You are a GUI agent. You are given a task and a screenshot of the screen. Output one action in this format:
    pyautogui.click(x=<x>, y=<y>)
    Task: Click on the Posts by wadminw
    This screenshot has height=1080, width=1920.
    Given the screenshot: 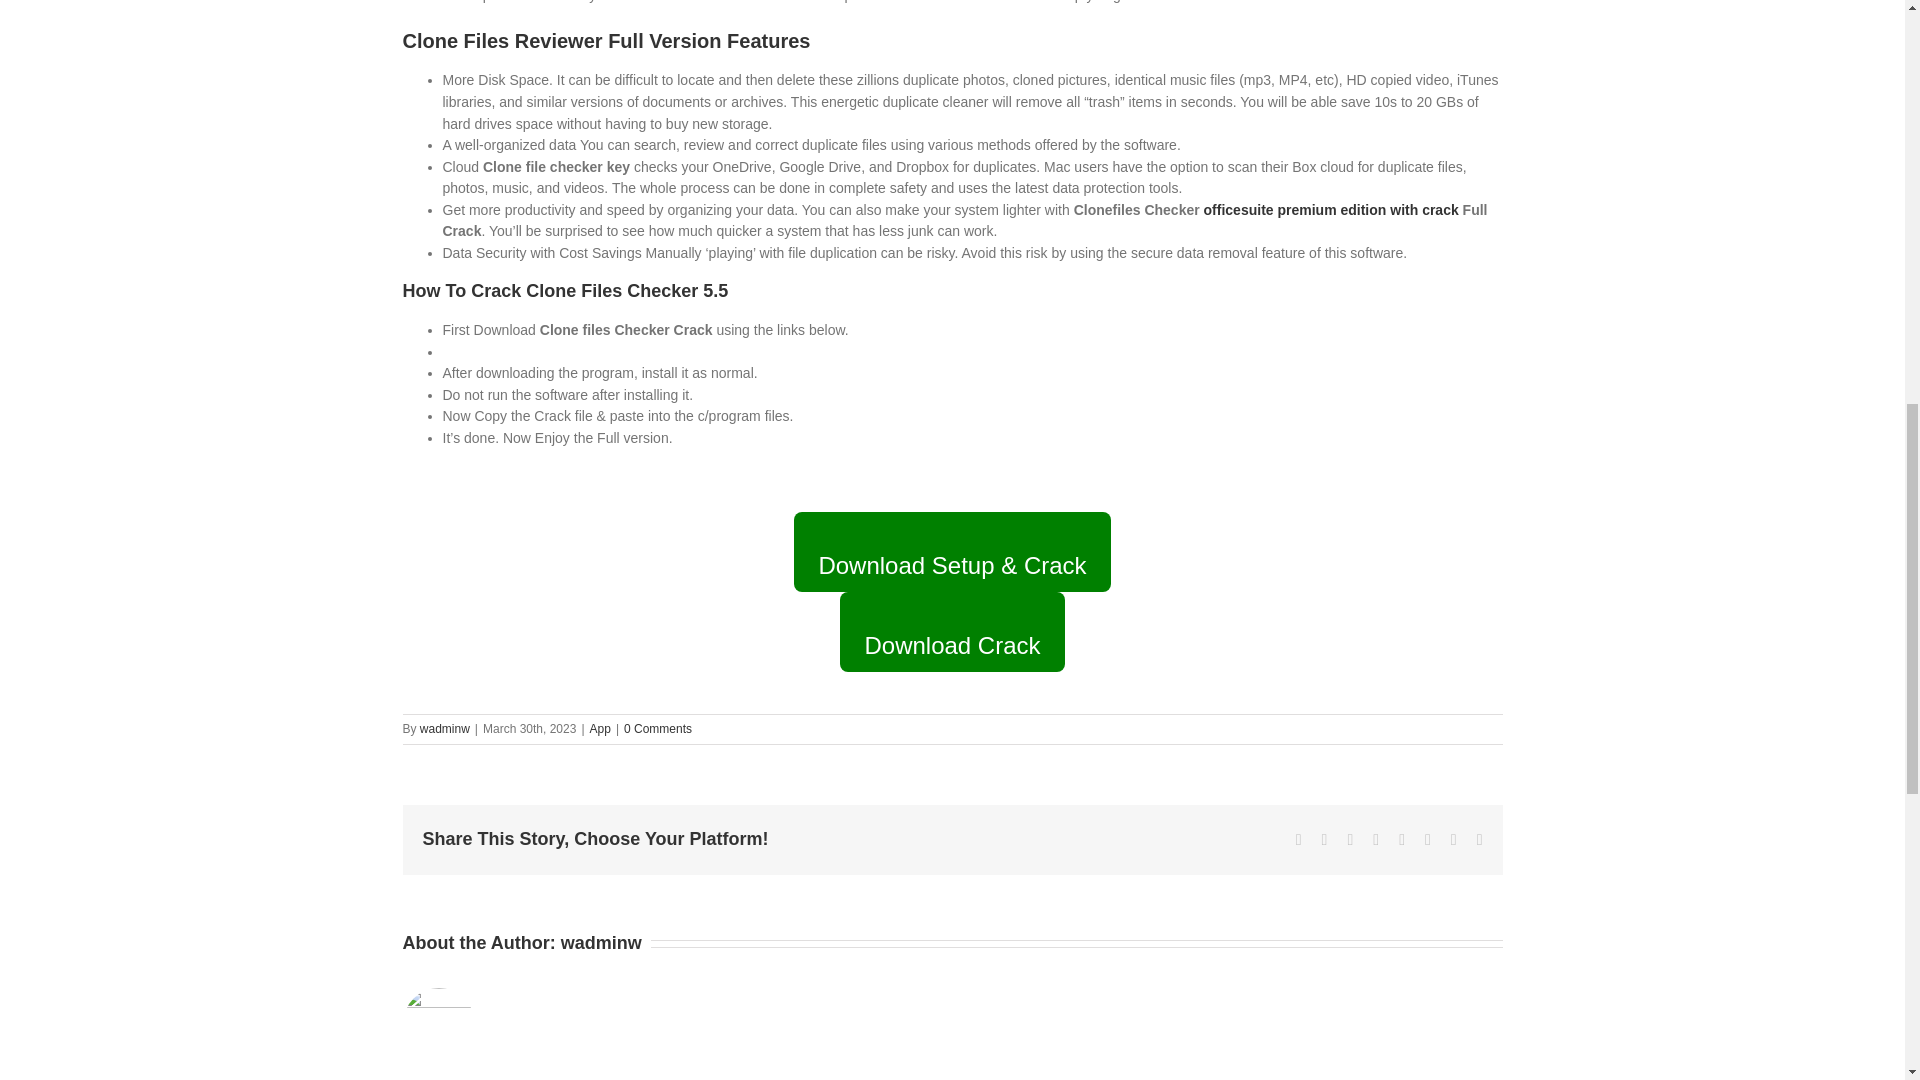 What is the action you would take?
    pyautogui.click(x=445, y=728)
    